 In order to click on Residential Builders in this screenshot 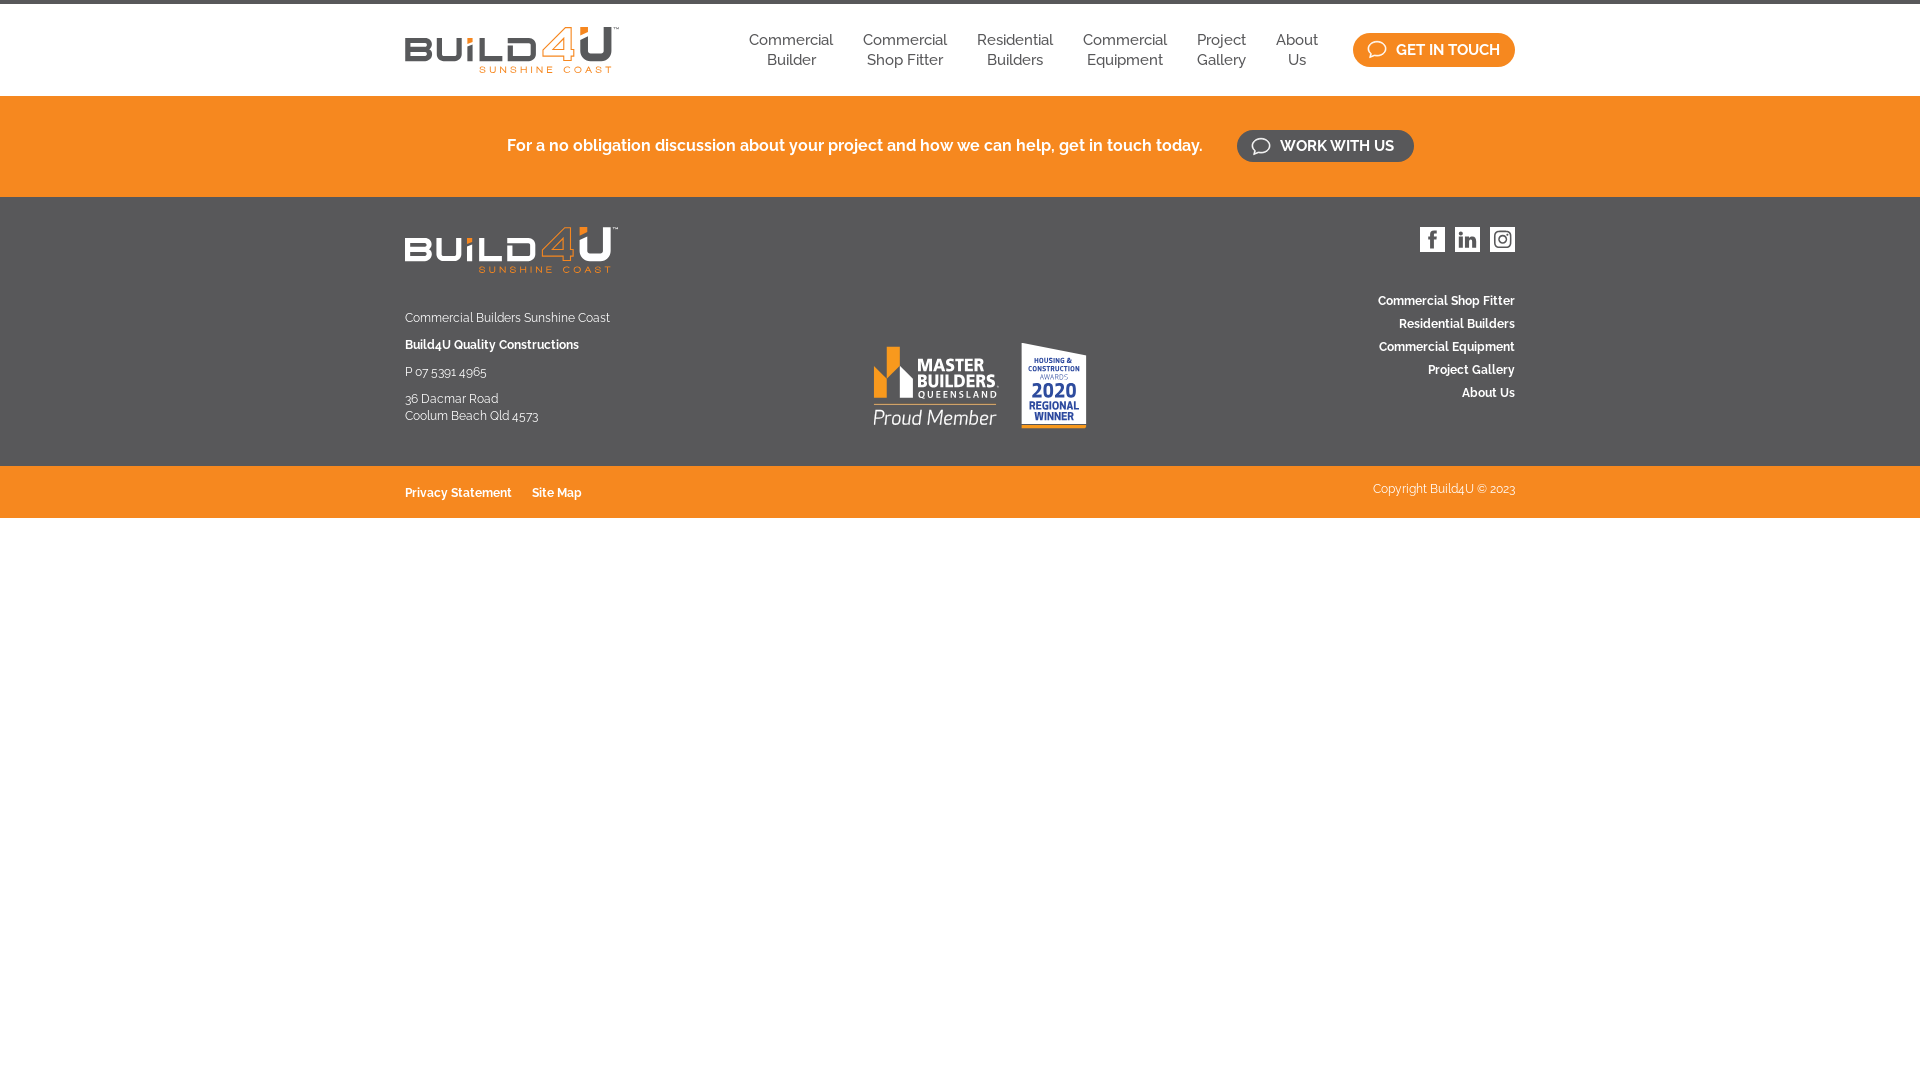, I will do `click(1446, 324)`.